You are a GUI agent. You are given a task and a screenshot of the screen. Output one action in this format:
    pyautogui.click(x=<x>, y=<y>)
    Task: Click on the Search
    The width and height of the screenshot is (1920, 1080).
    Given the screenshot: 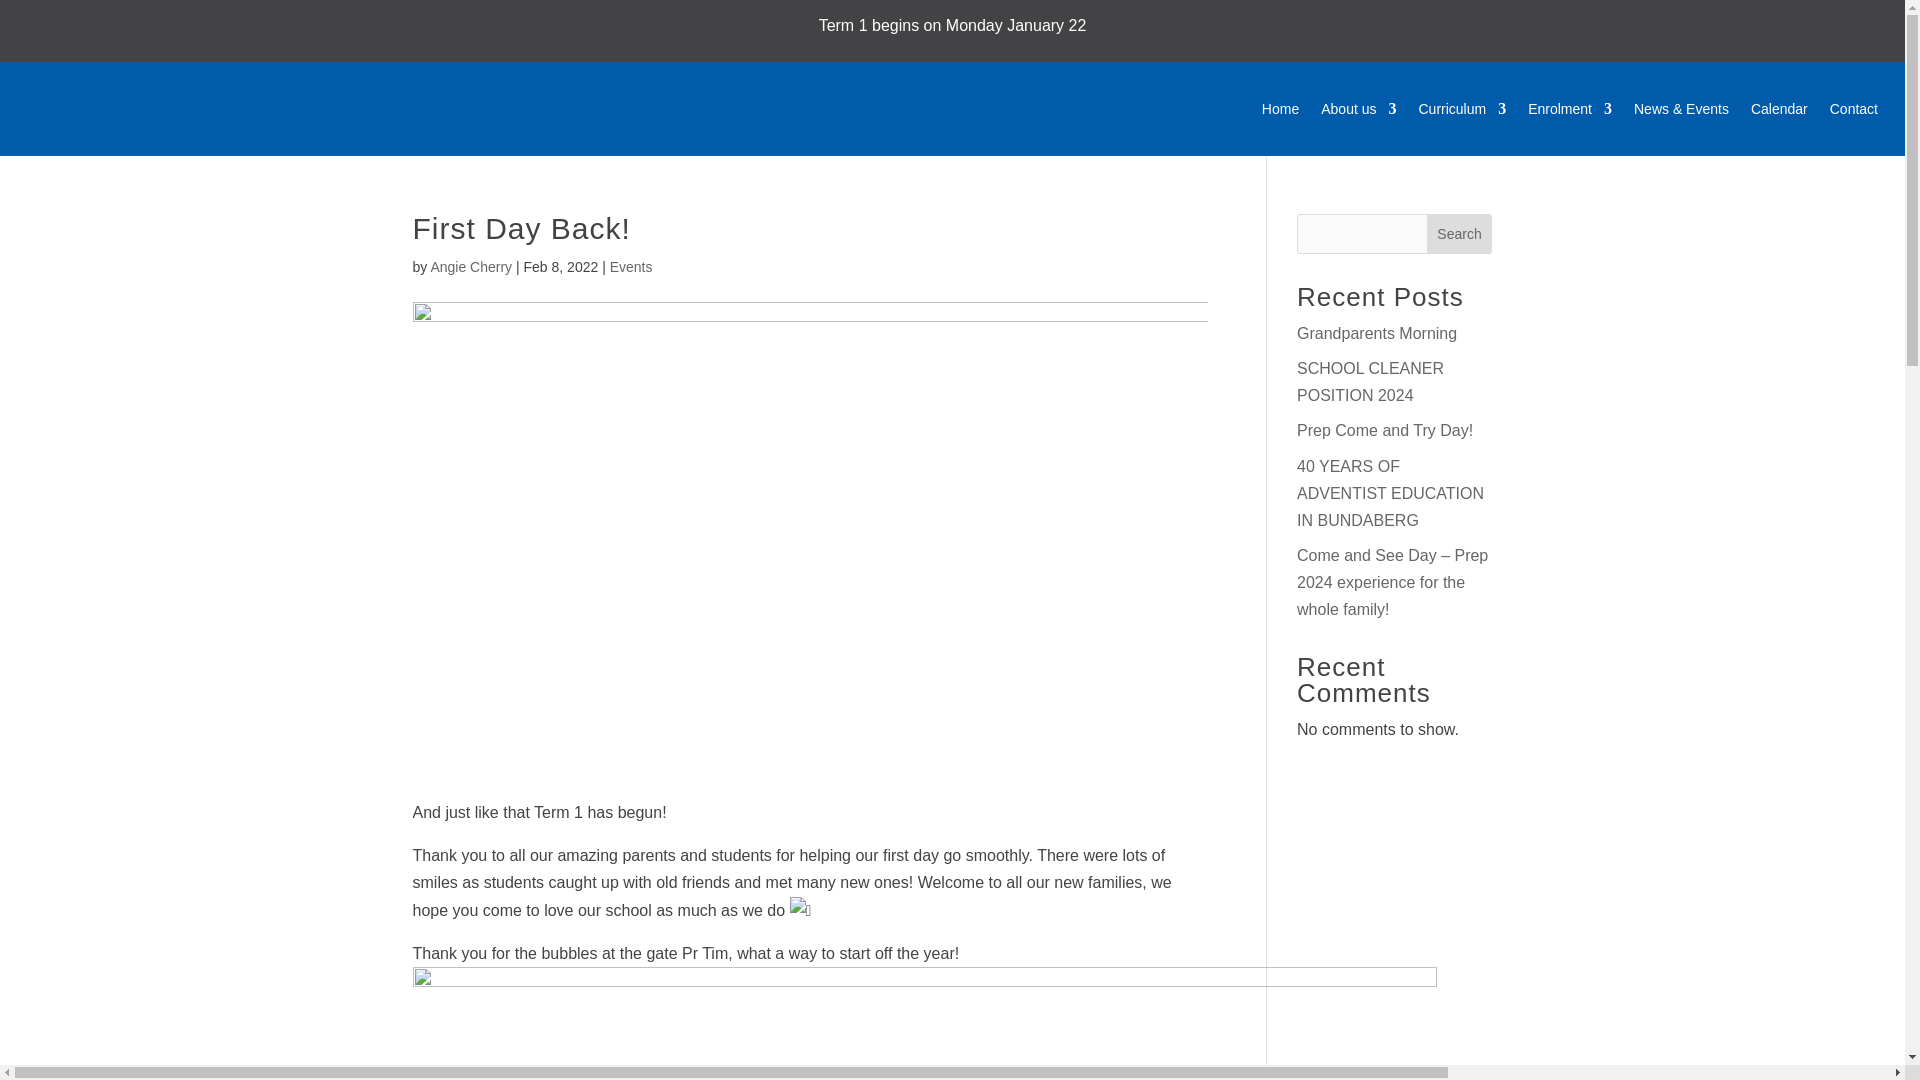 What is the action you would take?
    pyautogui.click(x=1460, y=233)
    